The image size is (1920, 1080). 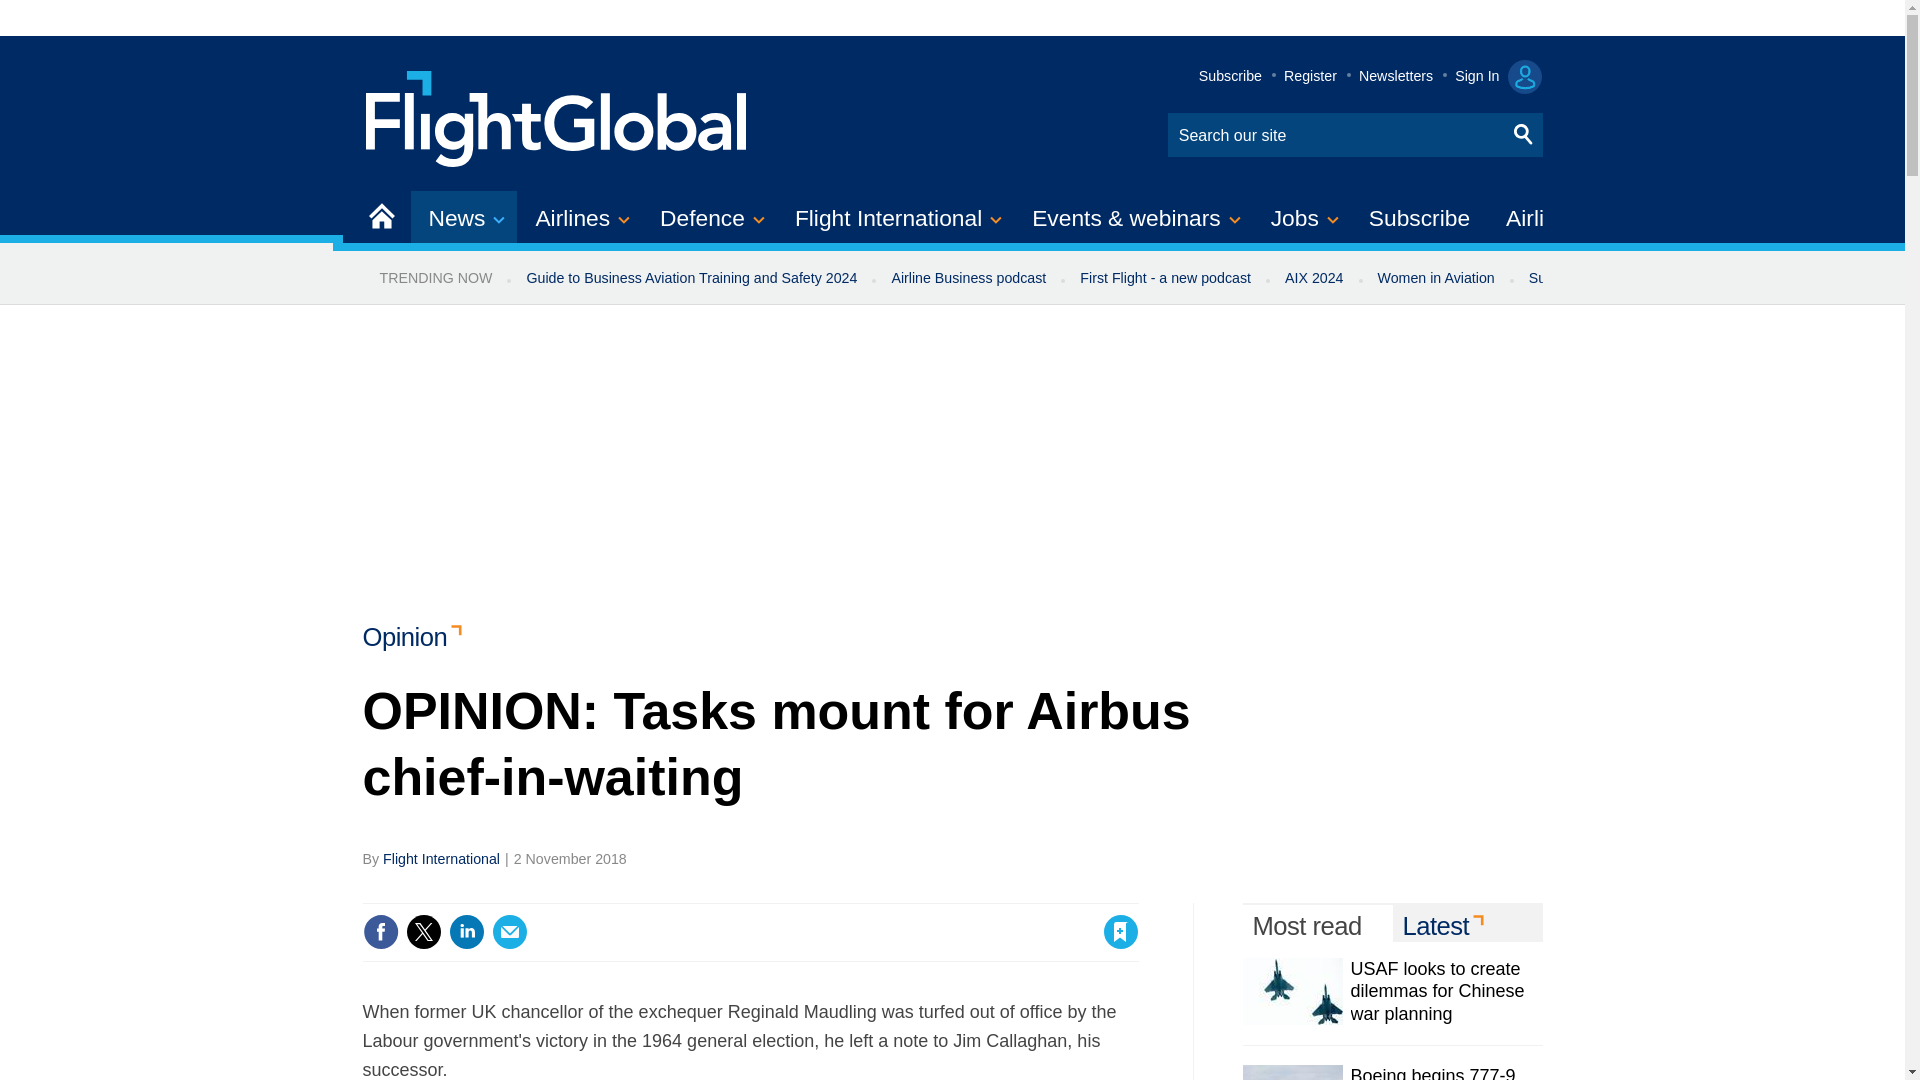 What do you see at coordinates (557, 116) in the screenshot?
I see `Site name` at bounding box center [557, 116].